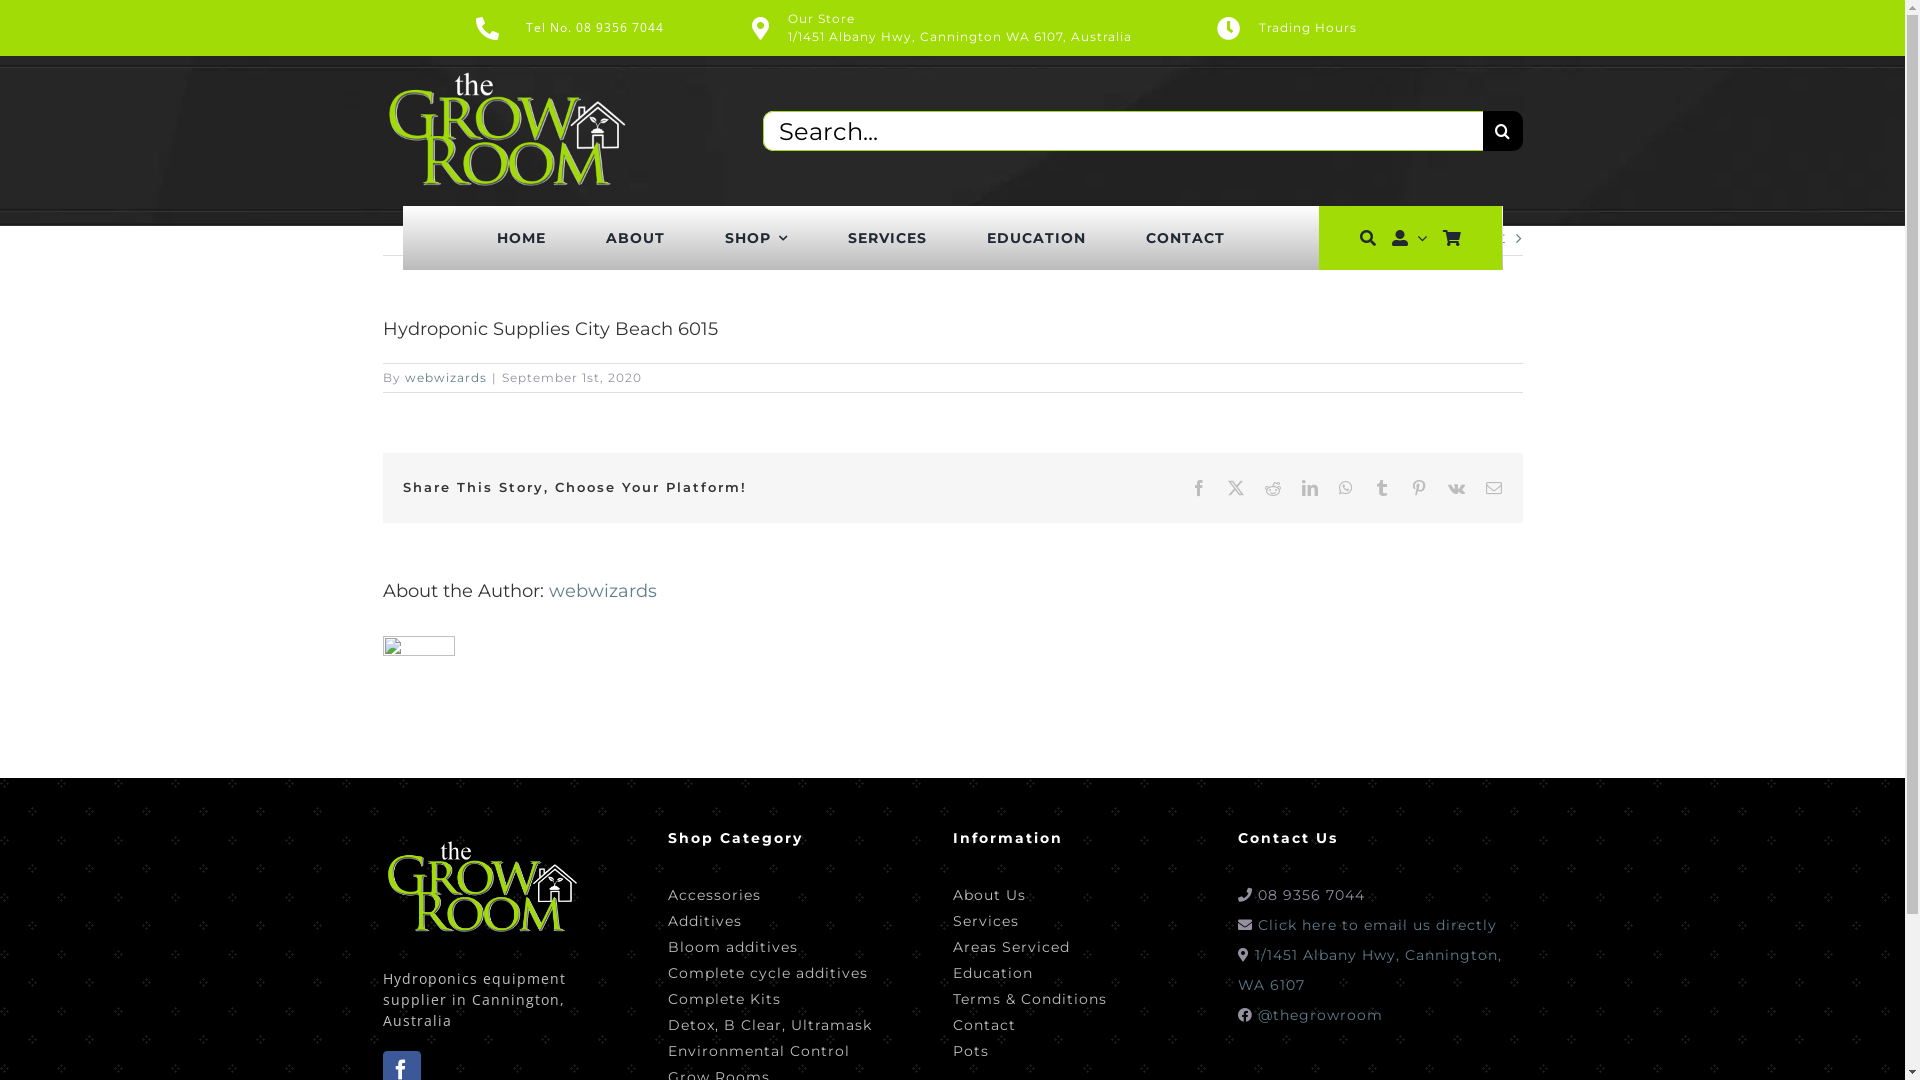  Describe the element at coordinates (822, 18) in the screenshot. I see `Our Store` at that location.